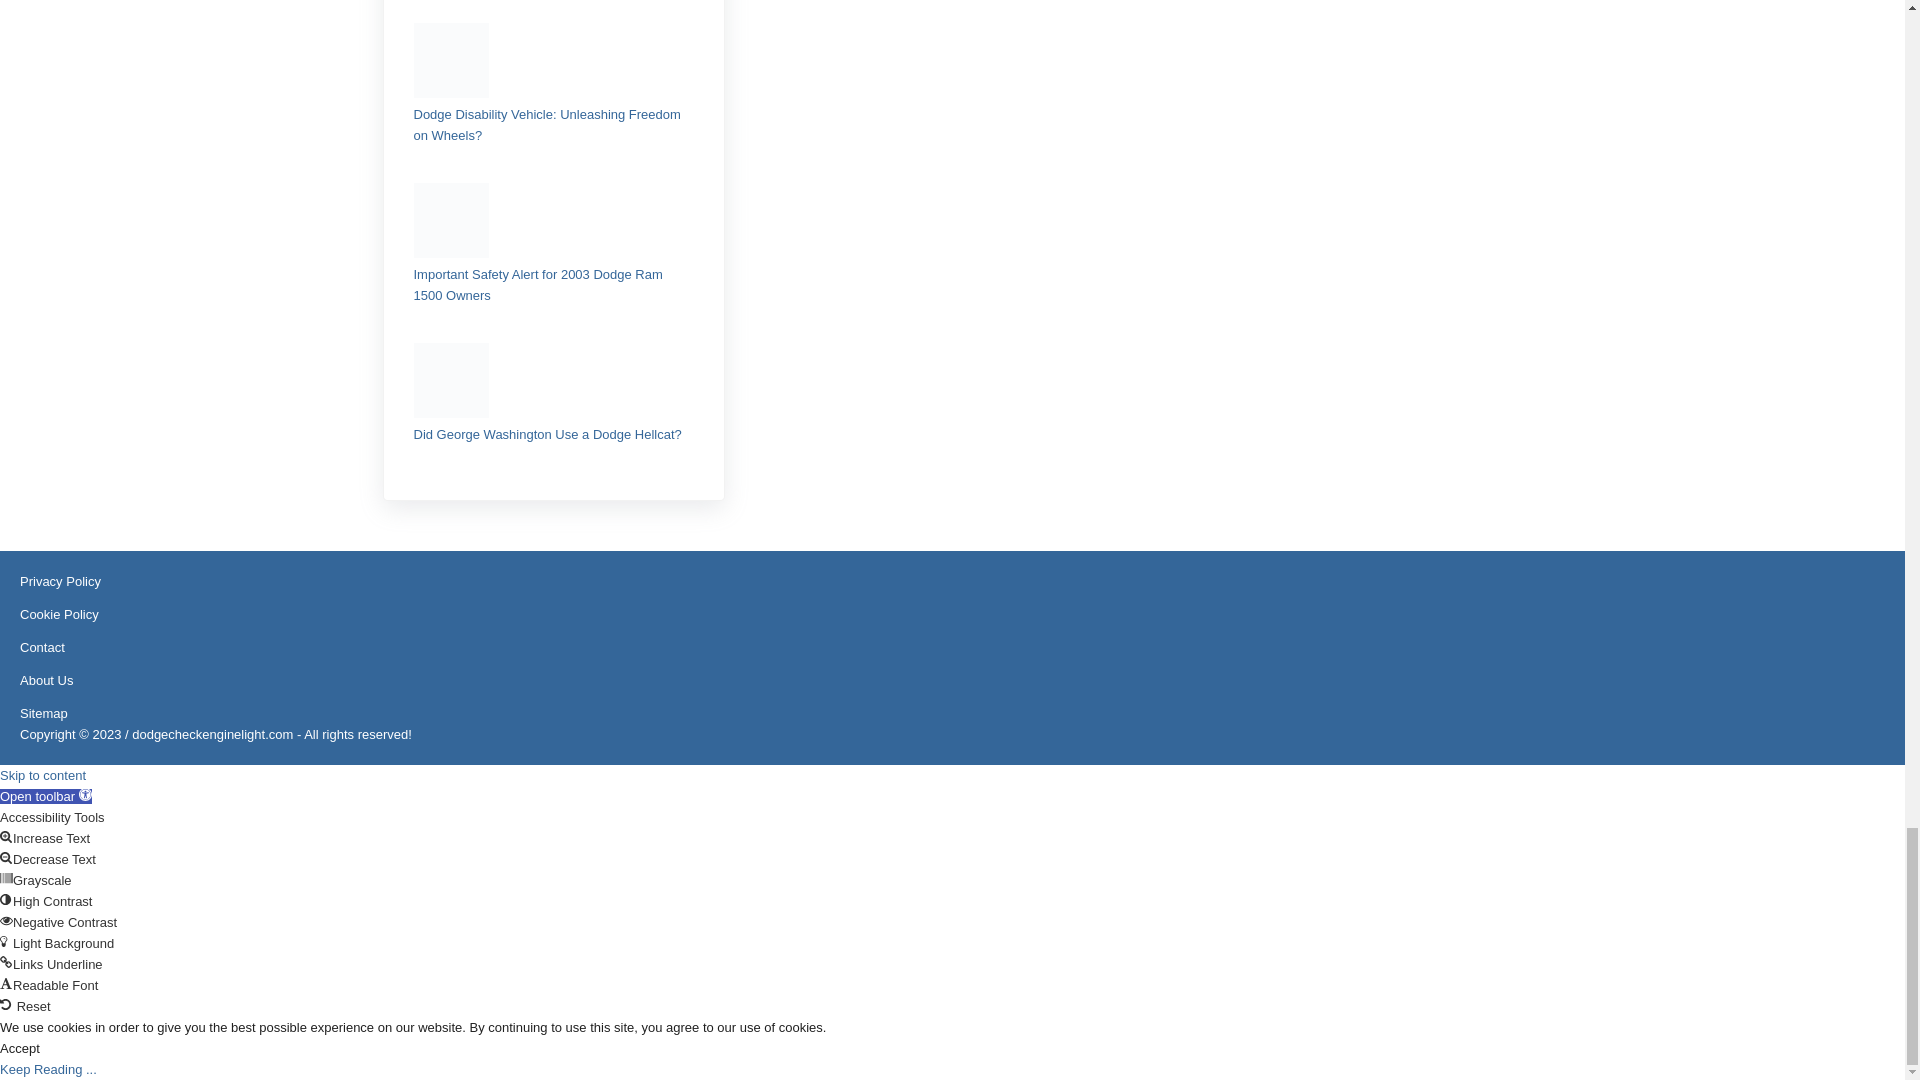 Image resolution: width=1920 pixels, height=1080 pixels. What do you see at coordinates (43, 714) in the screenshot?
I see `Sitemap` at bounding box center [43, 714].